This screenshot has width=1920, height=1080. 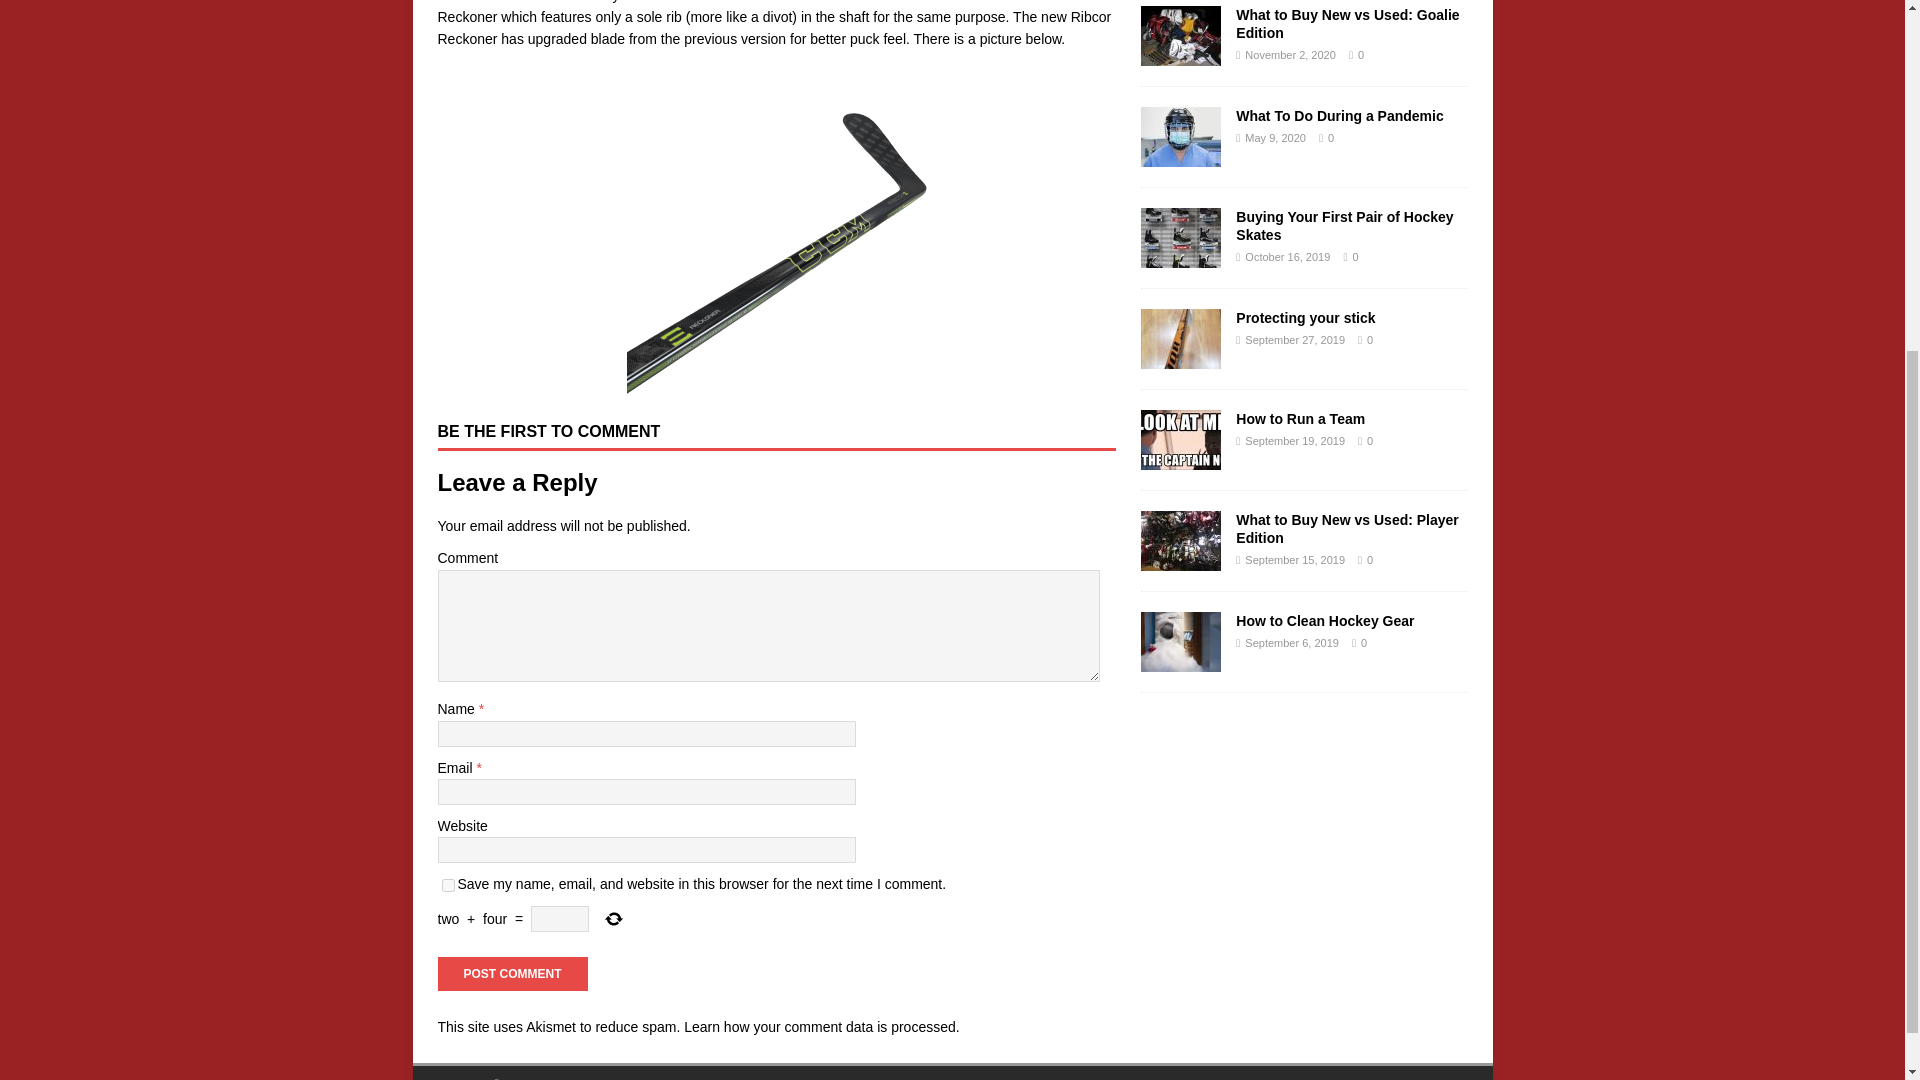 What do you see at coordinates (1180, 256) in the screenshot?
I see `Buying Your First Pair of Hockey Skates` at bounding box center [1180, 256].